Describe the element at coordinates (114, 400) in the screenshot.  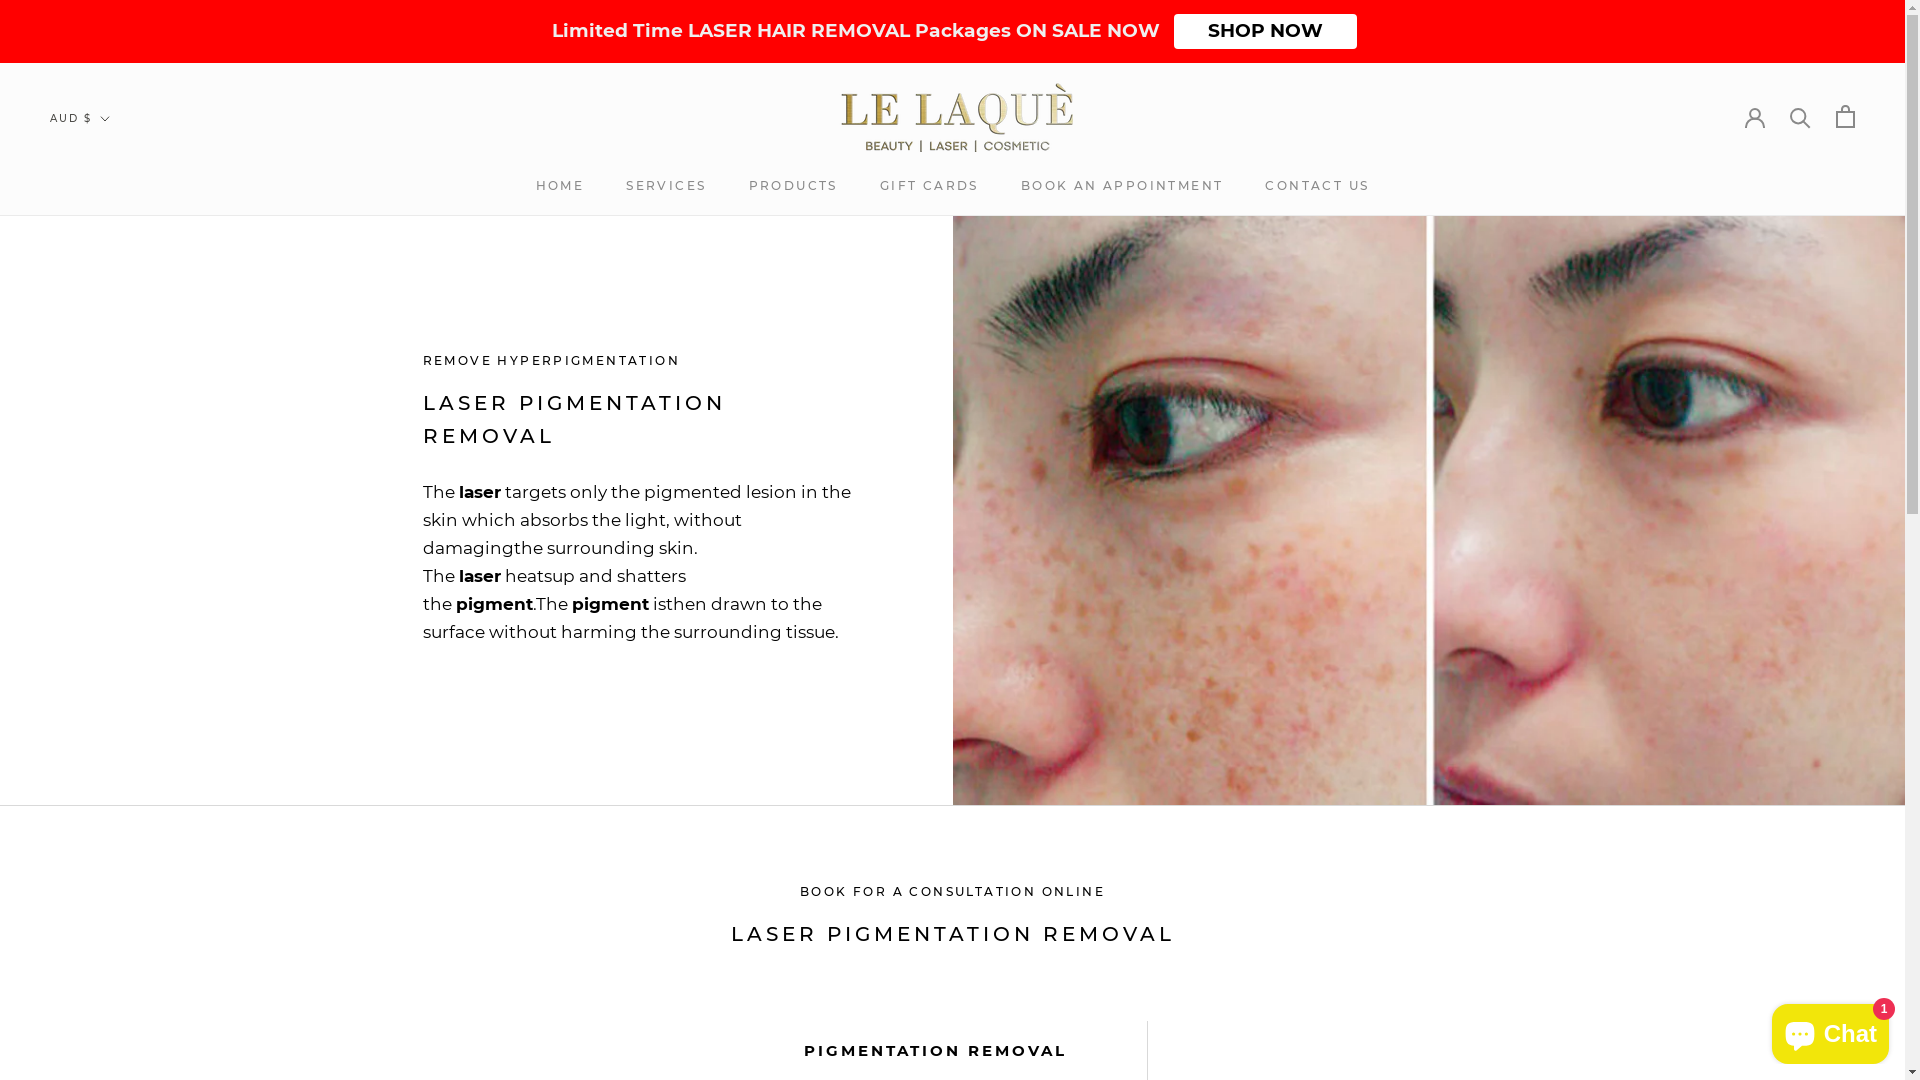
I see `BBD` at that location.